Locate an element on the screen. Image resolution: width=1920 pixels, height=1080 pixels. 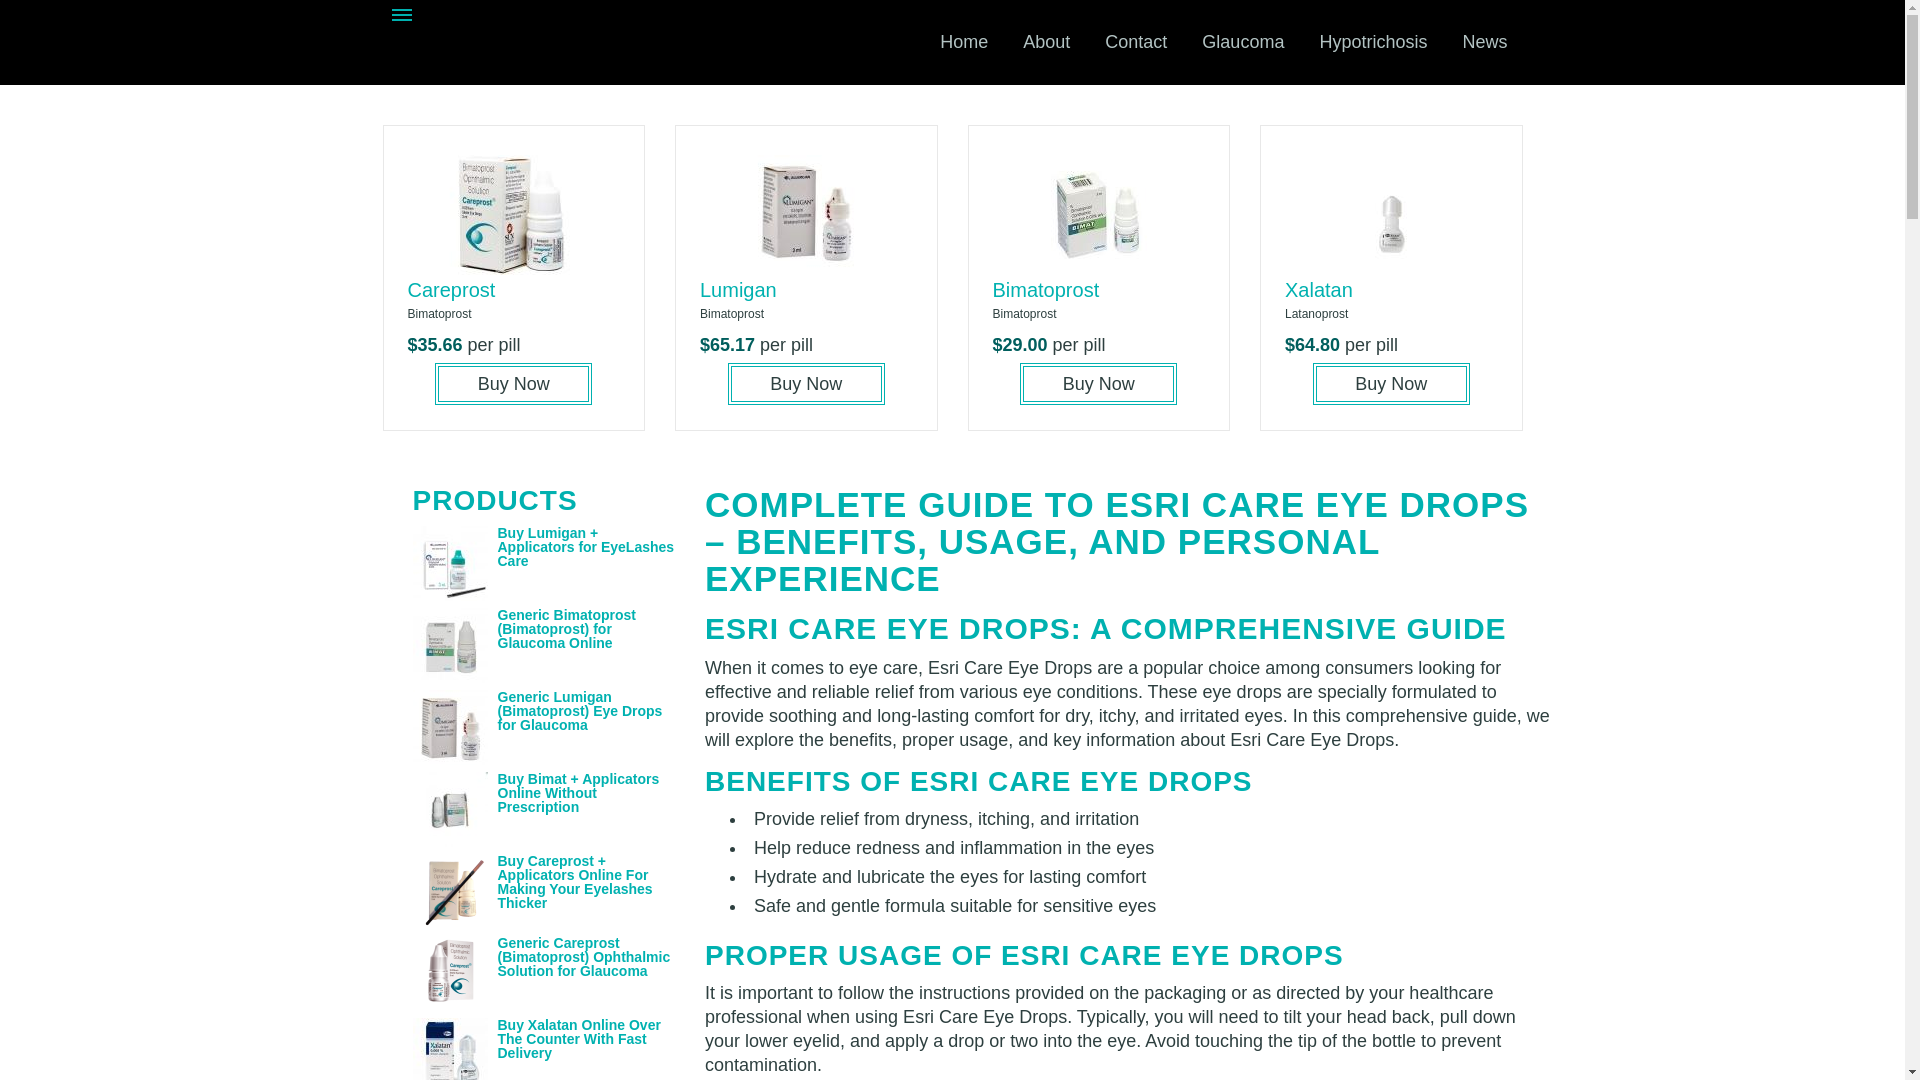
Careprost is located at coordinates (451, 290).